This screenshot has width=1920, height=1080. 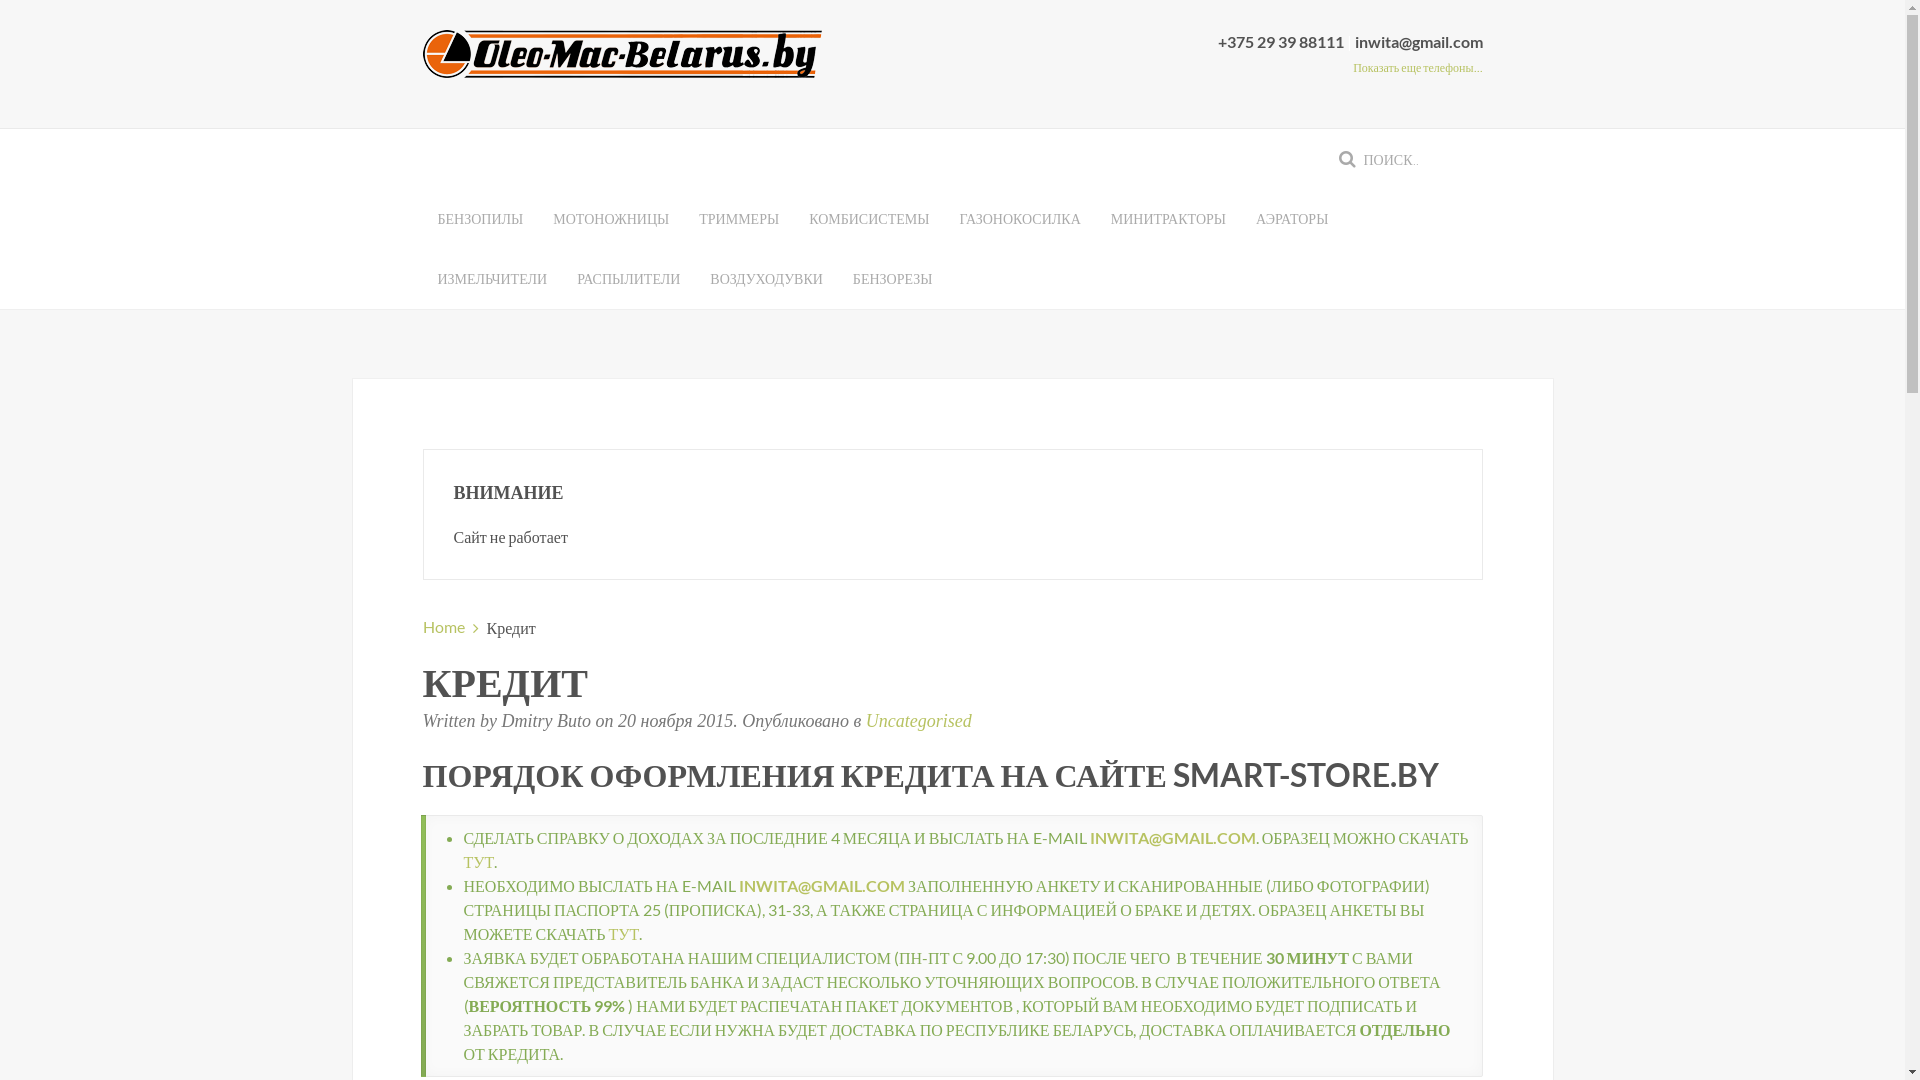 I want to click on Uncategorised, so click(x=919, y=721).